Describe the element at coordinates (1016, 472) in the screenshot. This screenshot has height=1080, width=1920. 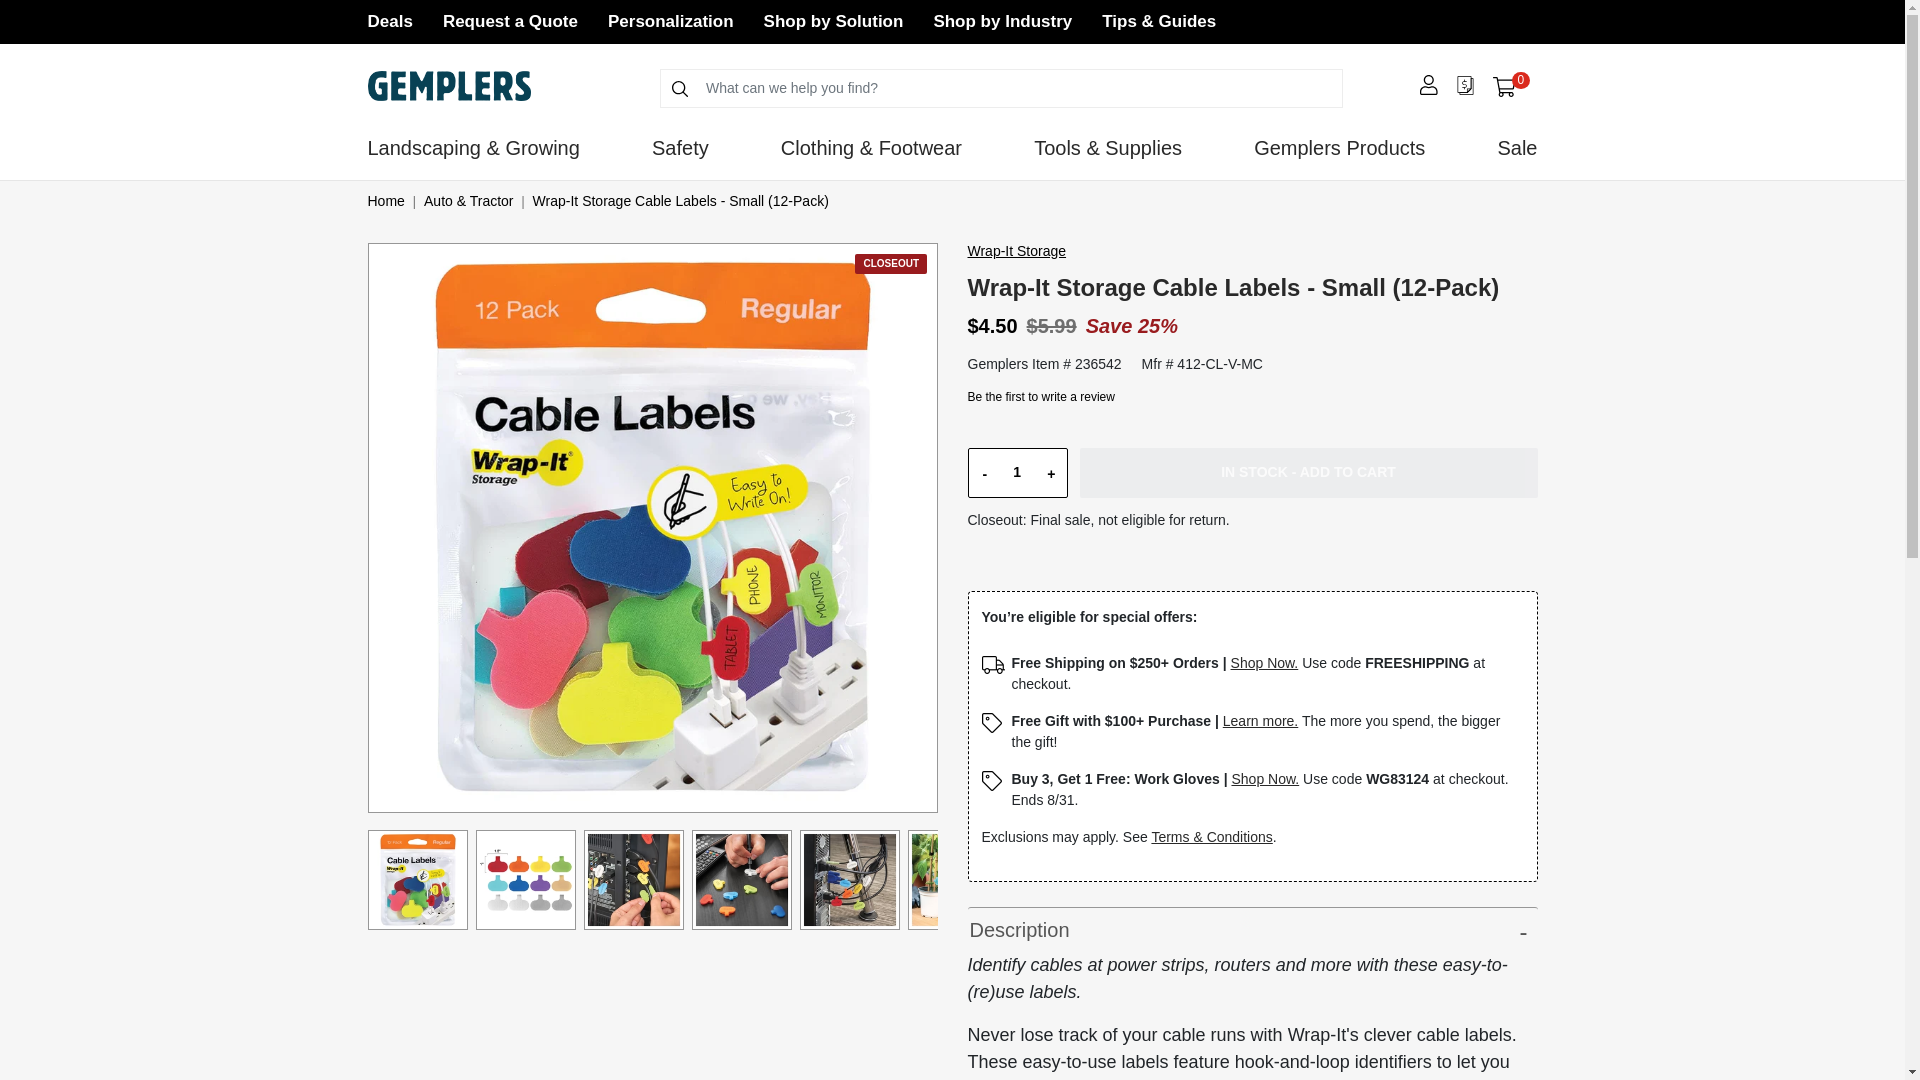
I see `1` at that location.